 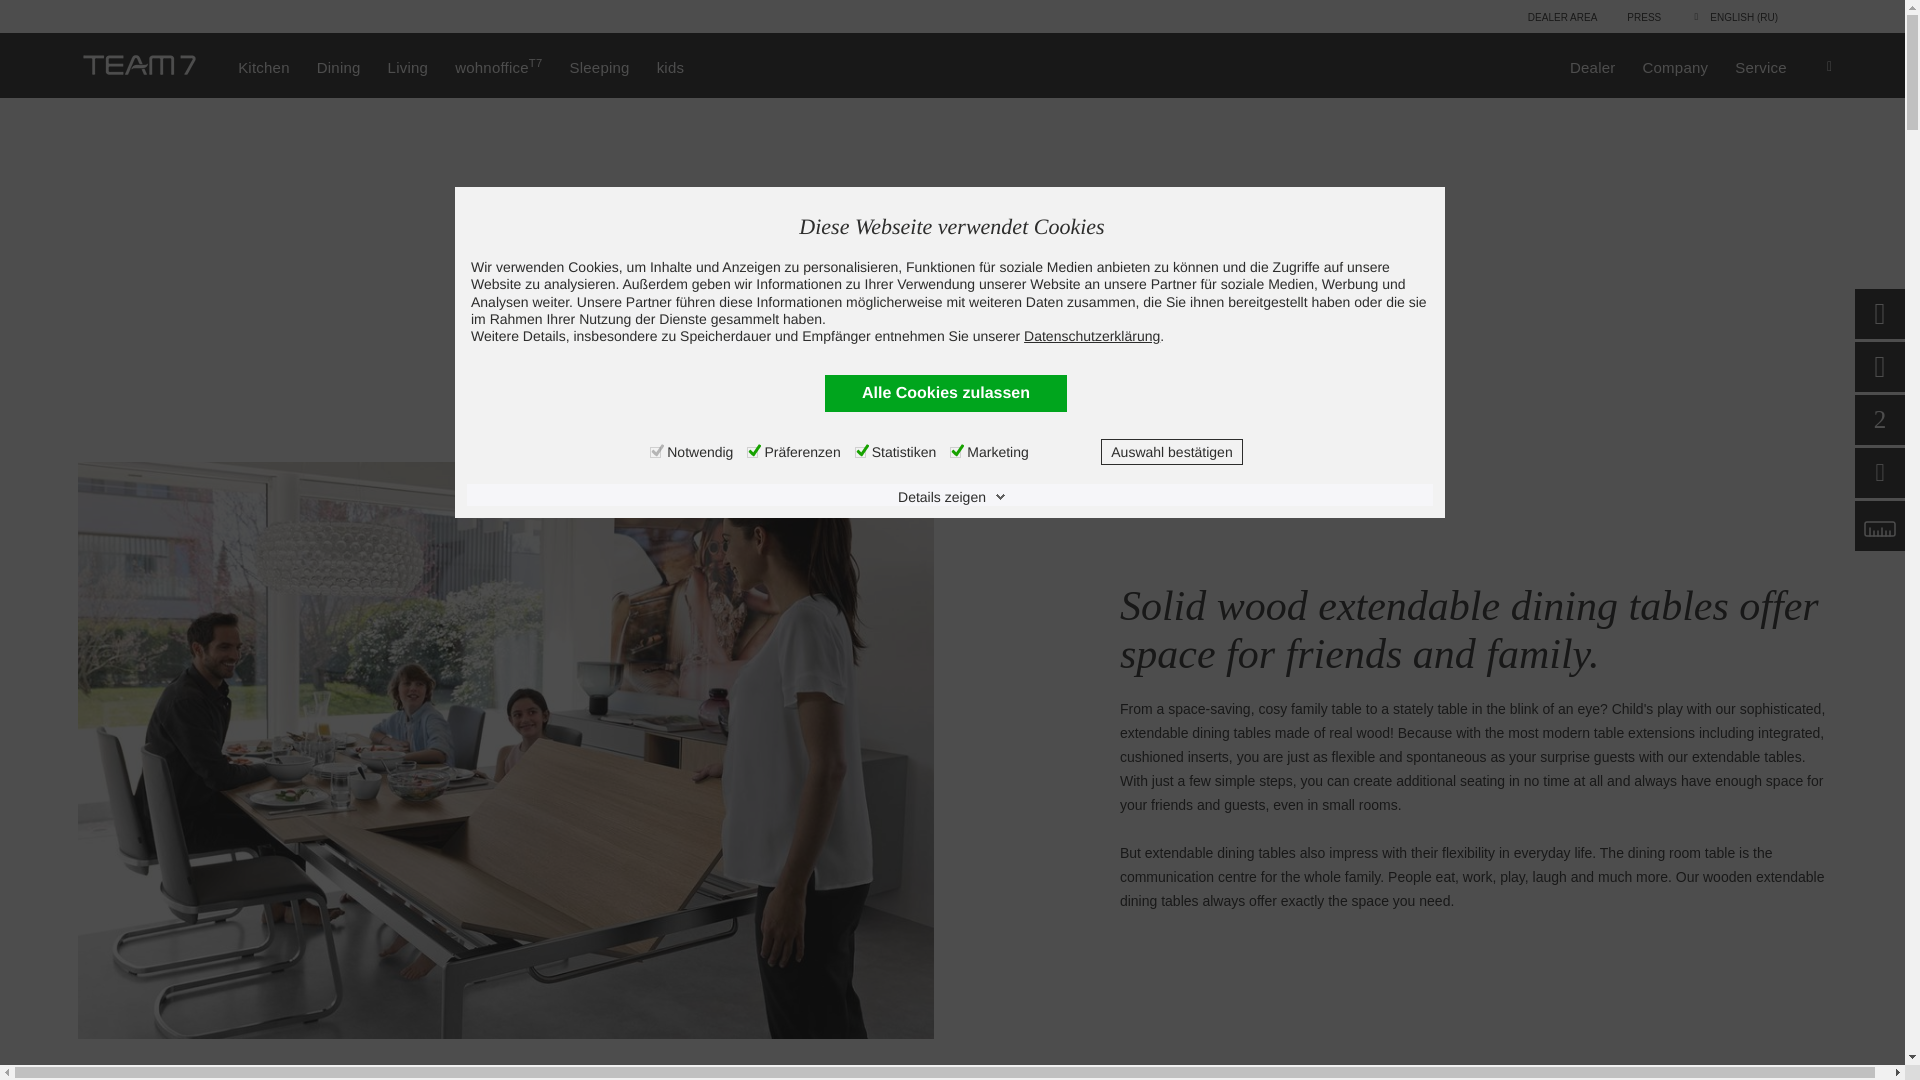 What do you see at coordinates (946, 392) in the screenshot?
I see `Alle Cookies zulassen` at bounding box center [946, 392].